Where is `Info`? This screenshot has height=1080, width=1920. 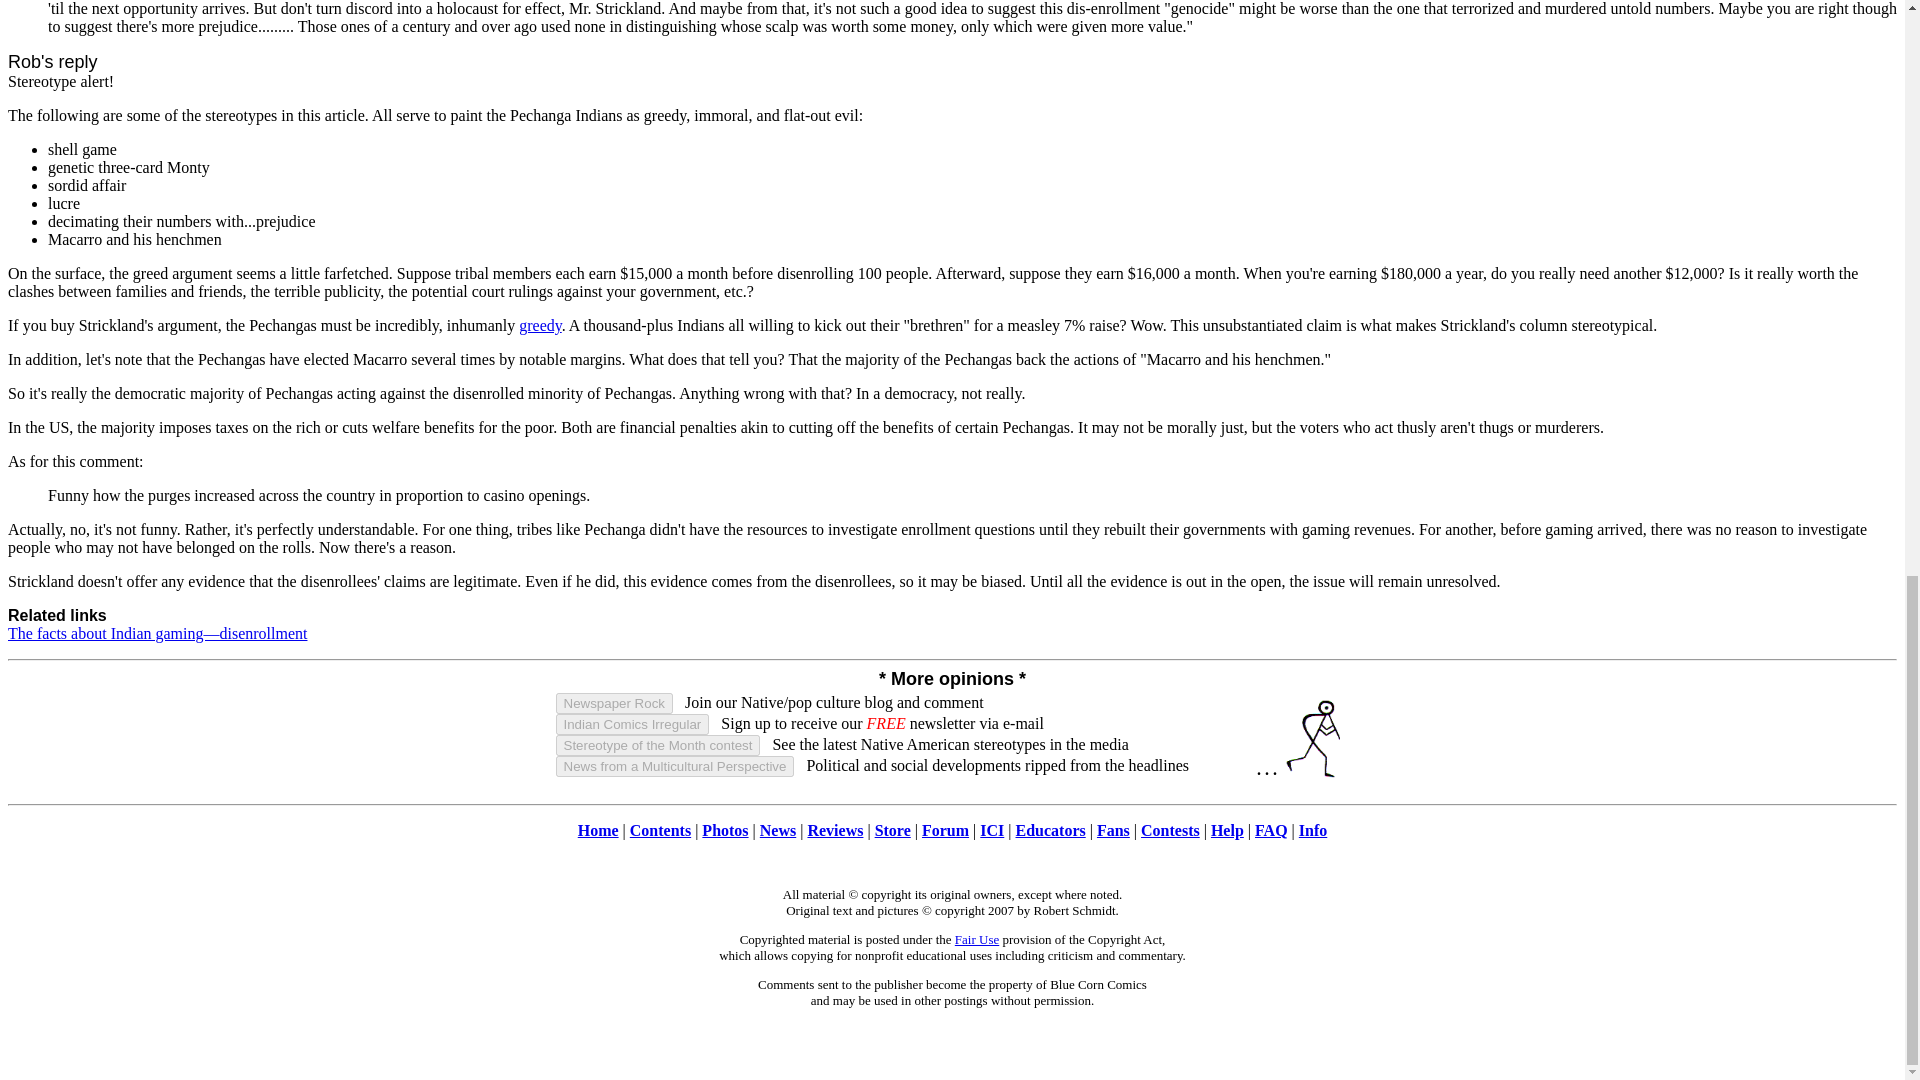
Info is located at coordinates (1312, 830).